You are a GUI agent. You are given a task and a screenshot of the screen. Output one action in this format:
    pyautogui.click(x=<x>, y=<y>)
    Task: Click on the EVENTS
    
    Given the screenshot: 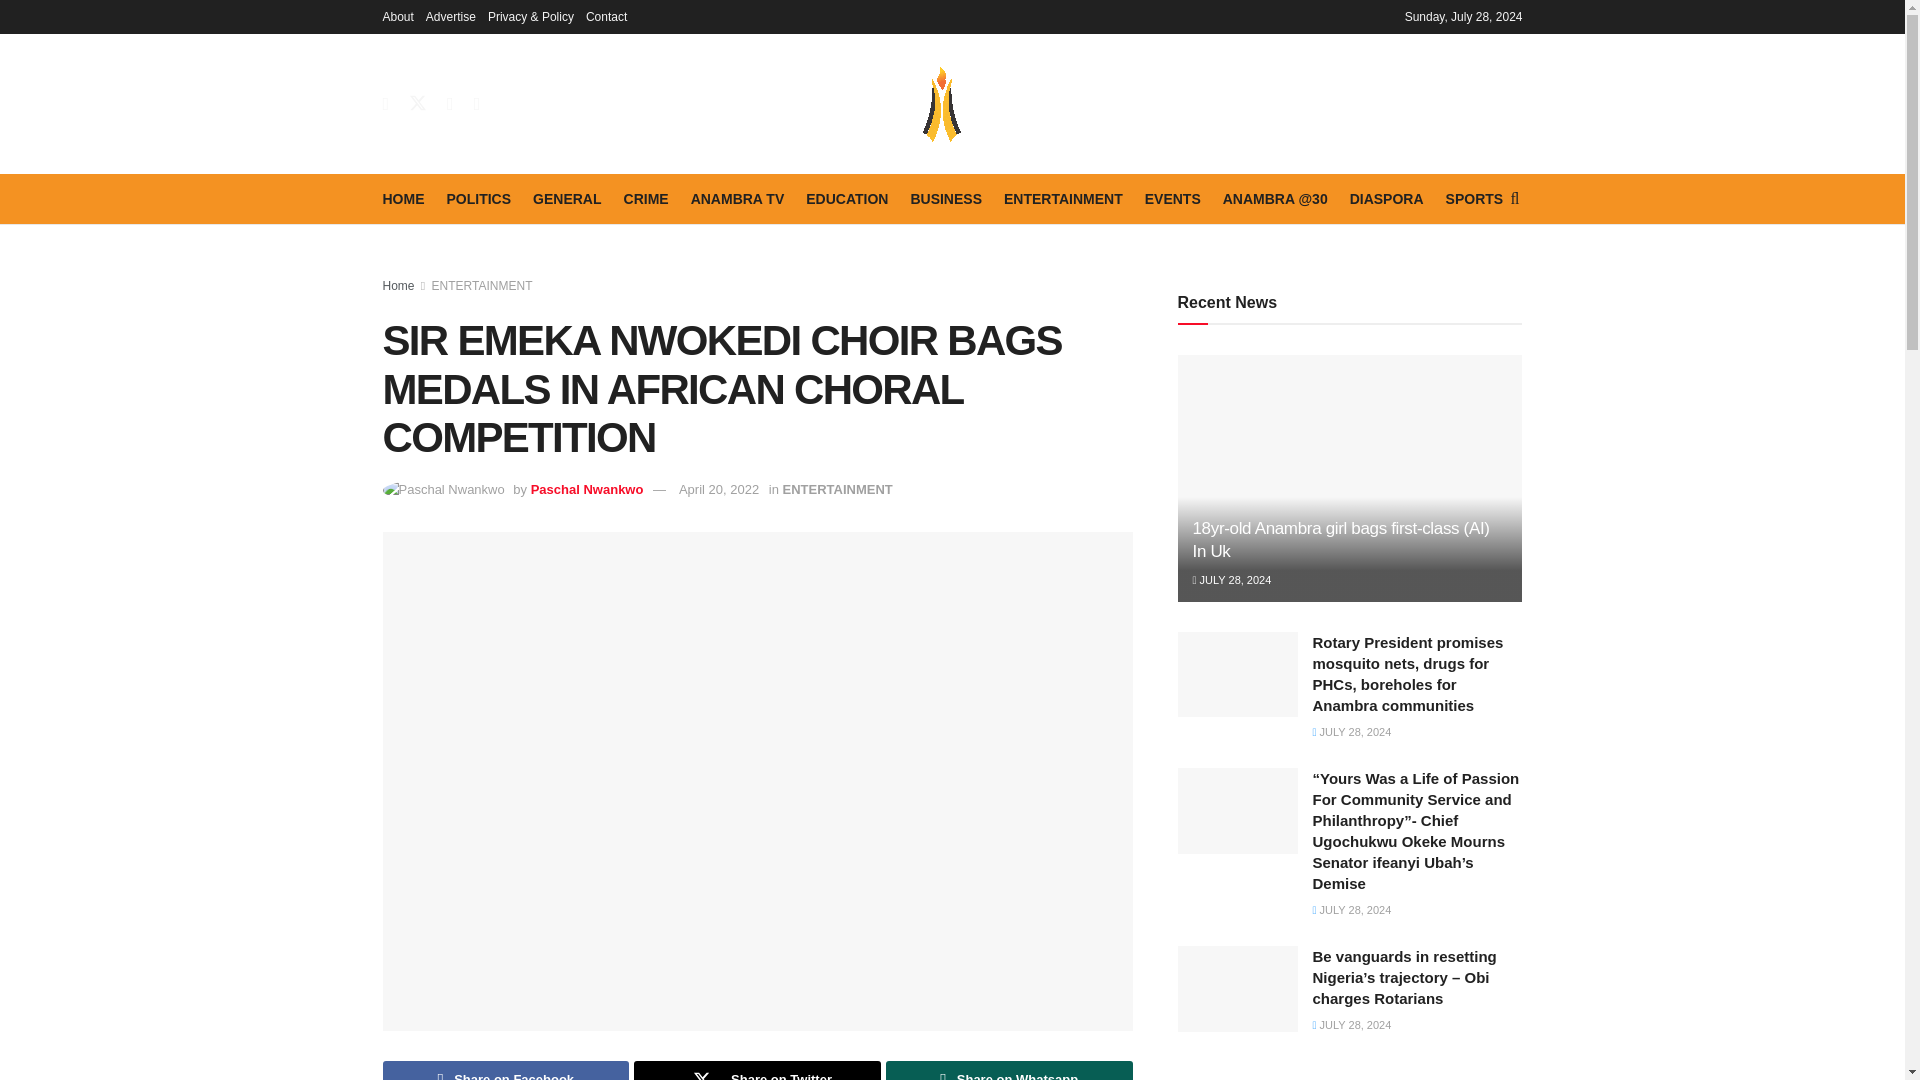 What is the action you would take?
    pyautogui.click(x=1172, y=198)
    